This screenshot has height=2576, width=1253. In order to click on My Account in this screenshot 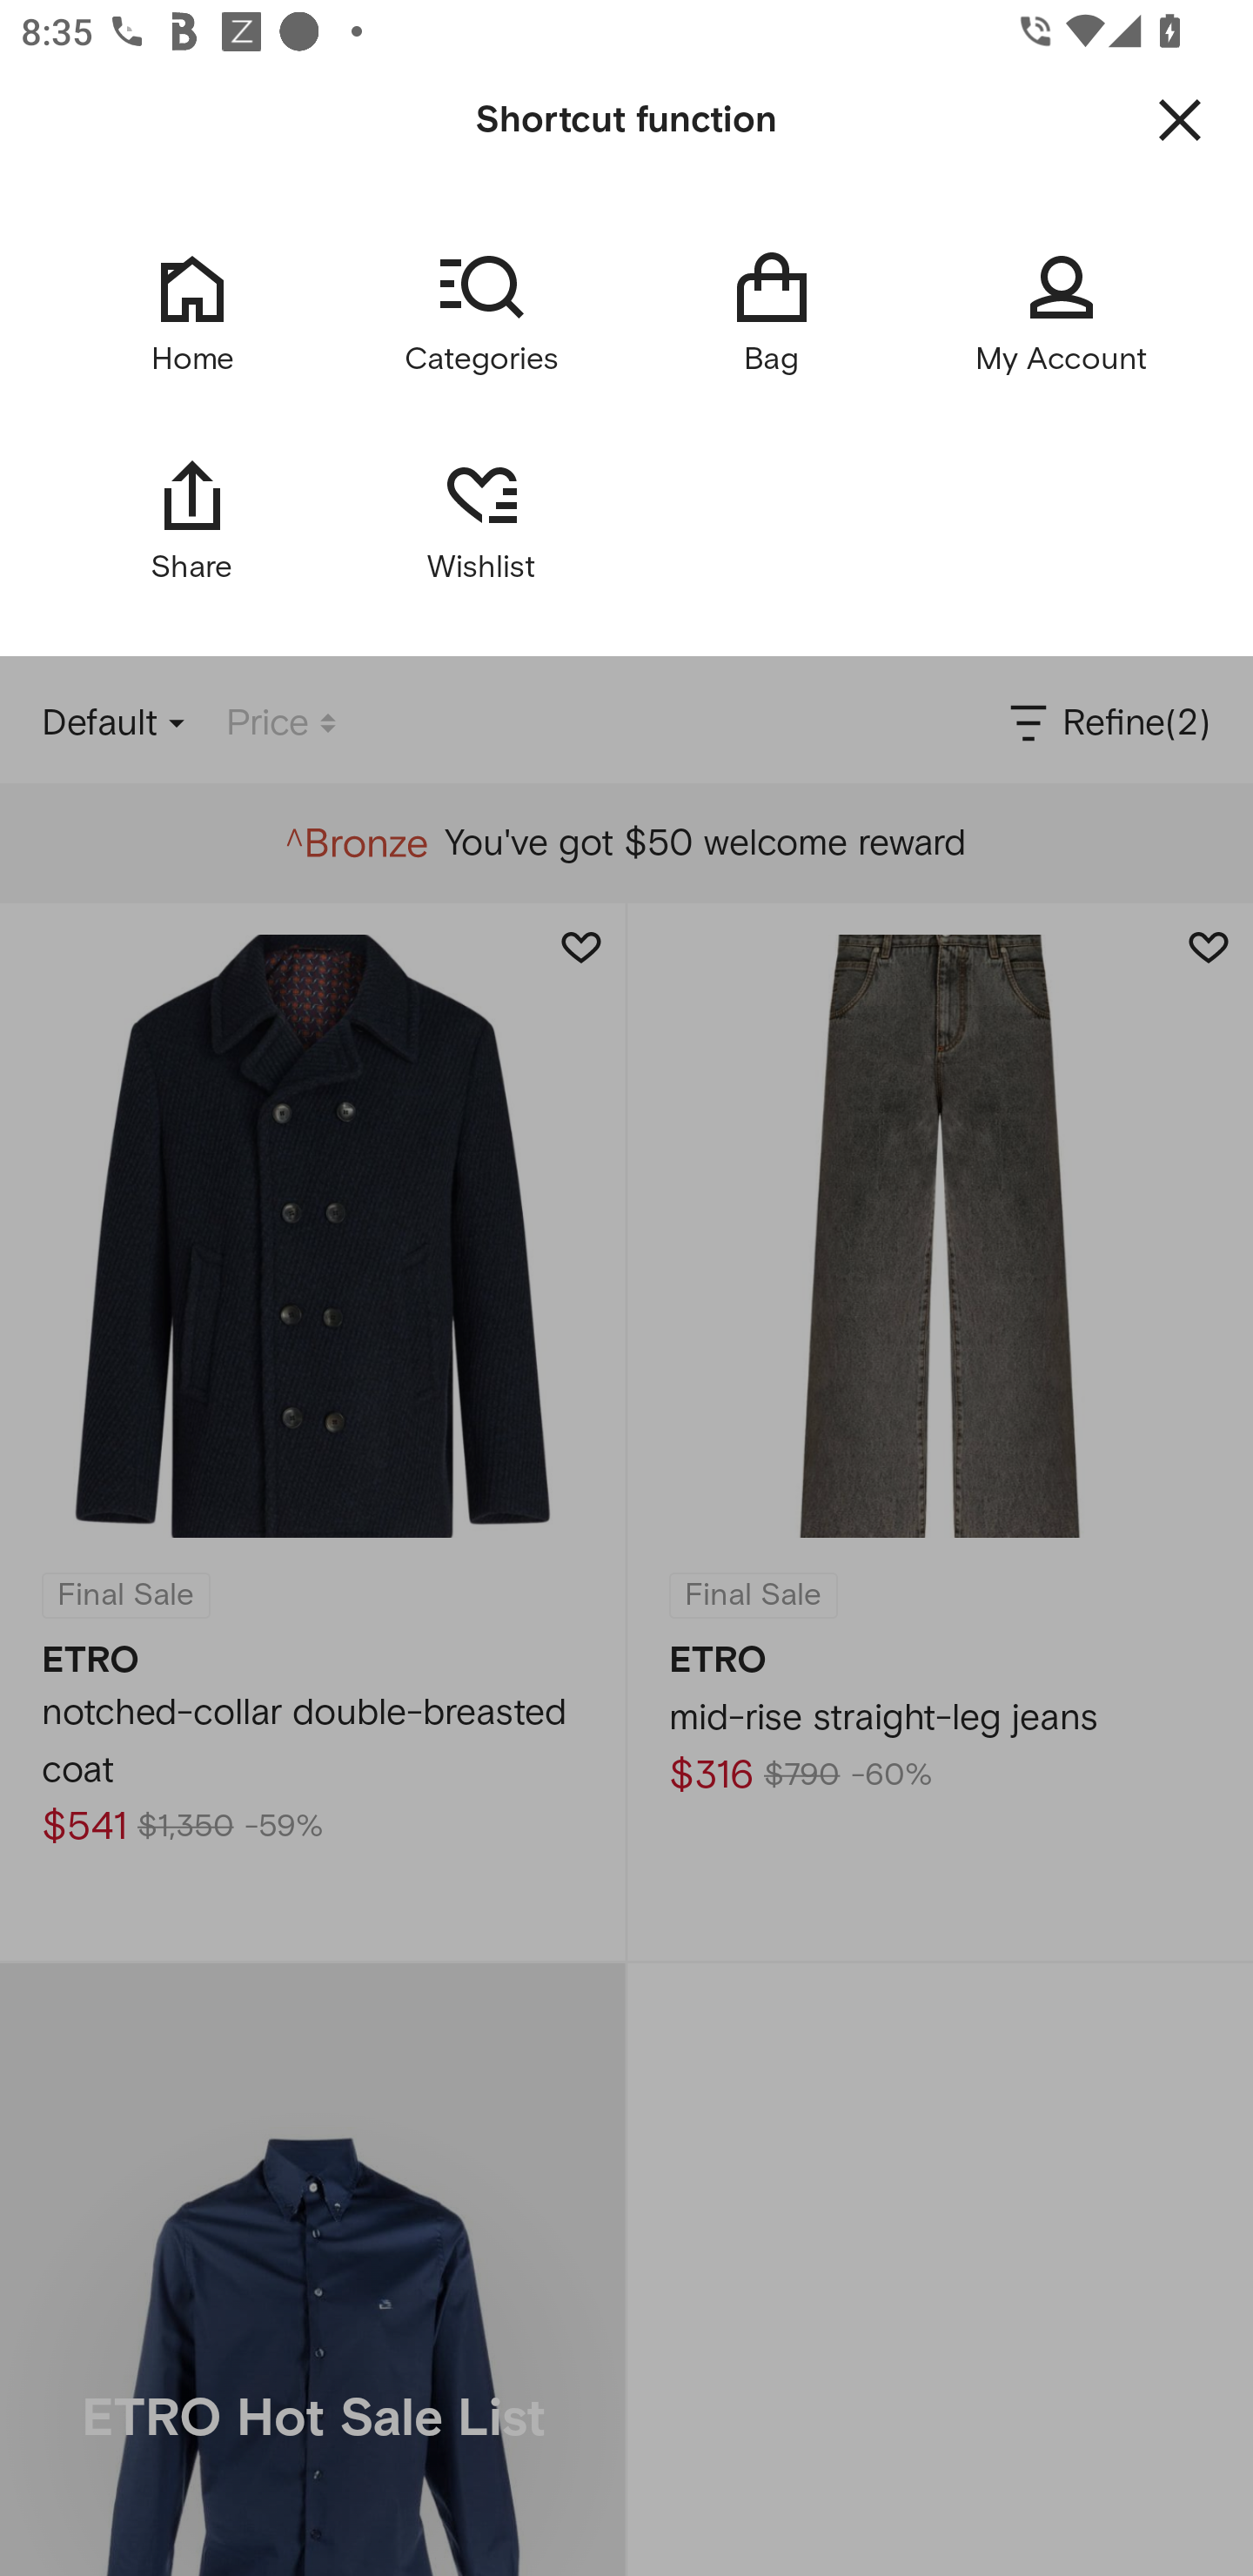, I will do `click(1062, 313)`.